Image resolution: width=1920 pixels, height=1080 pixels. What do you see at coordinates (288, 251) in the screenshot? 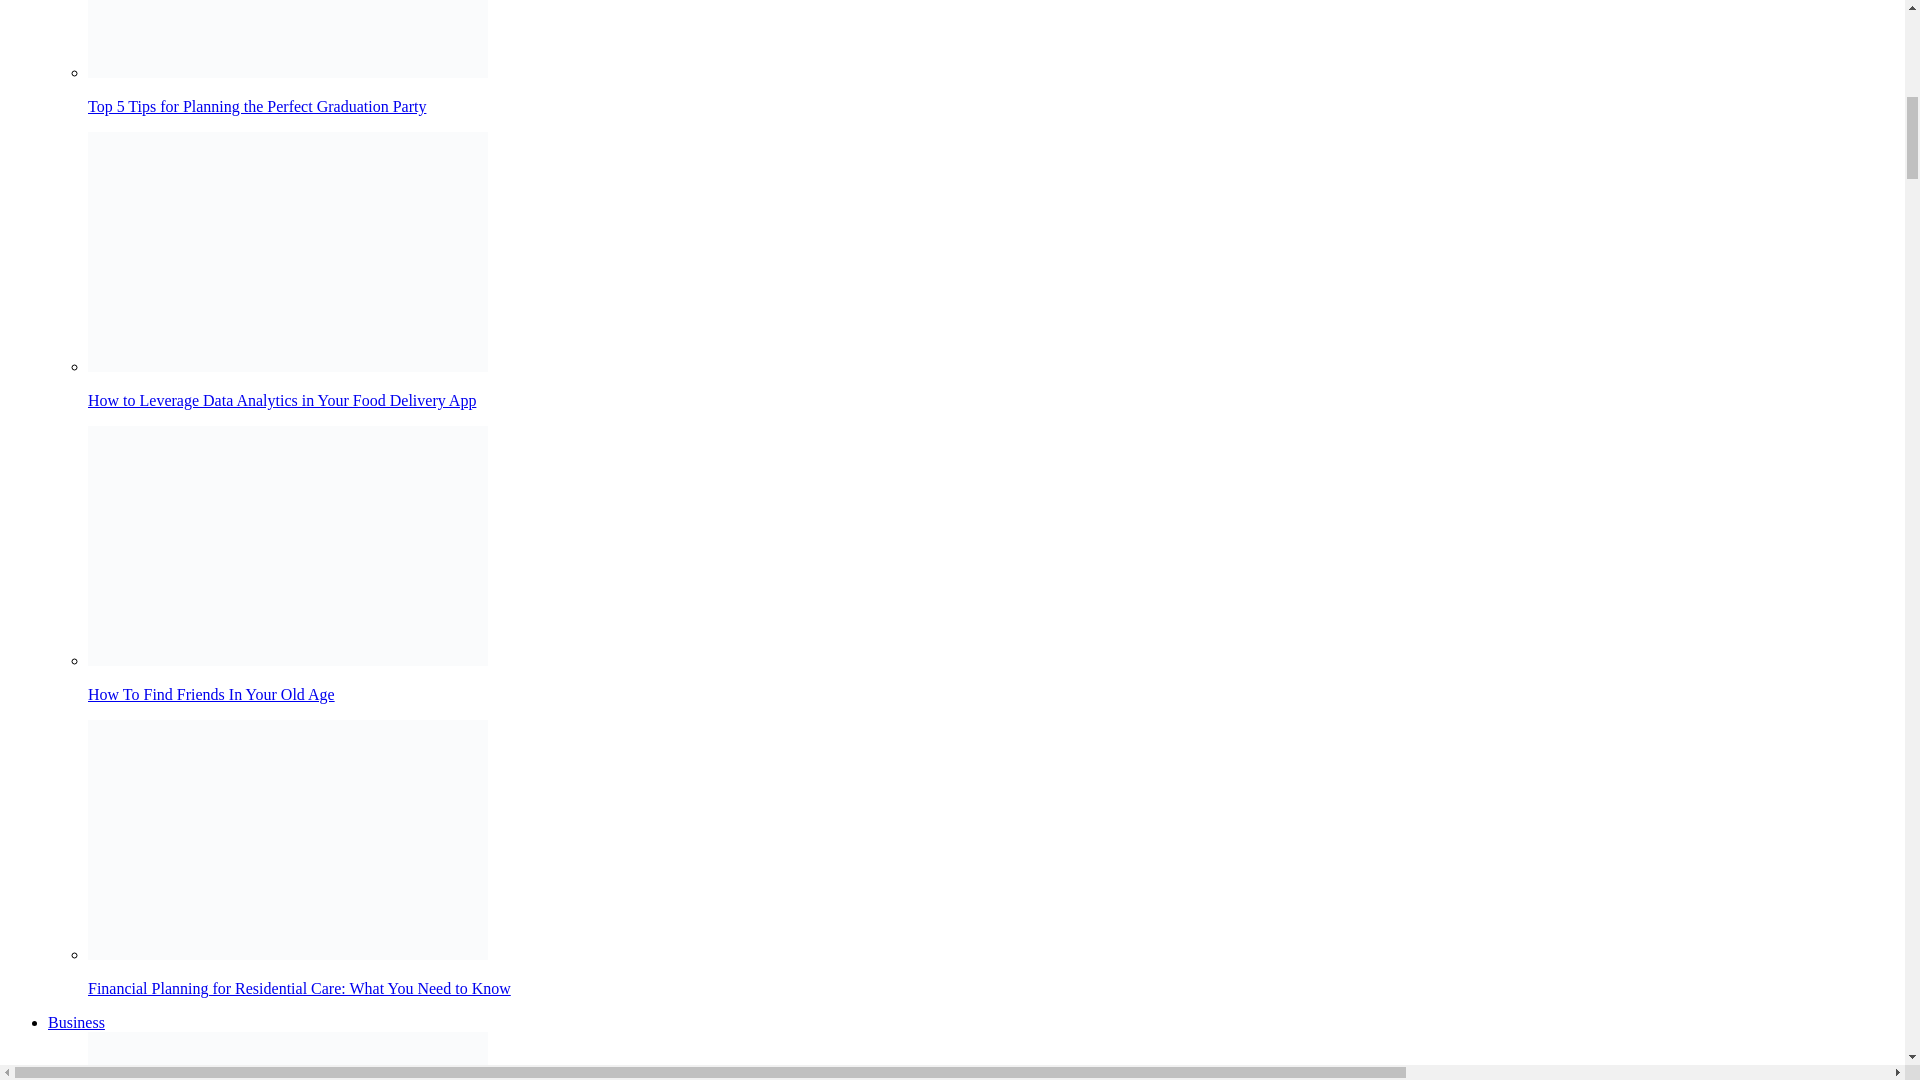
I see `How to Leverage Data Analytics in Your Food Delivery App 3` at bounding box center [288, 251].